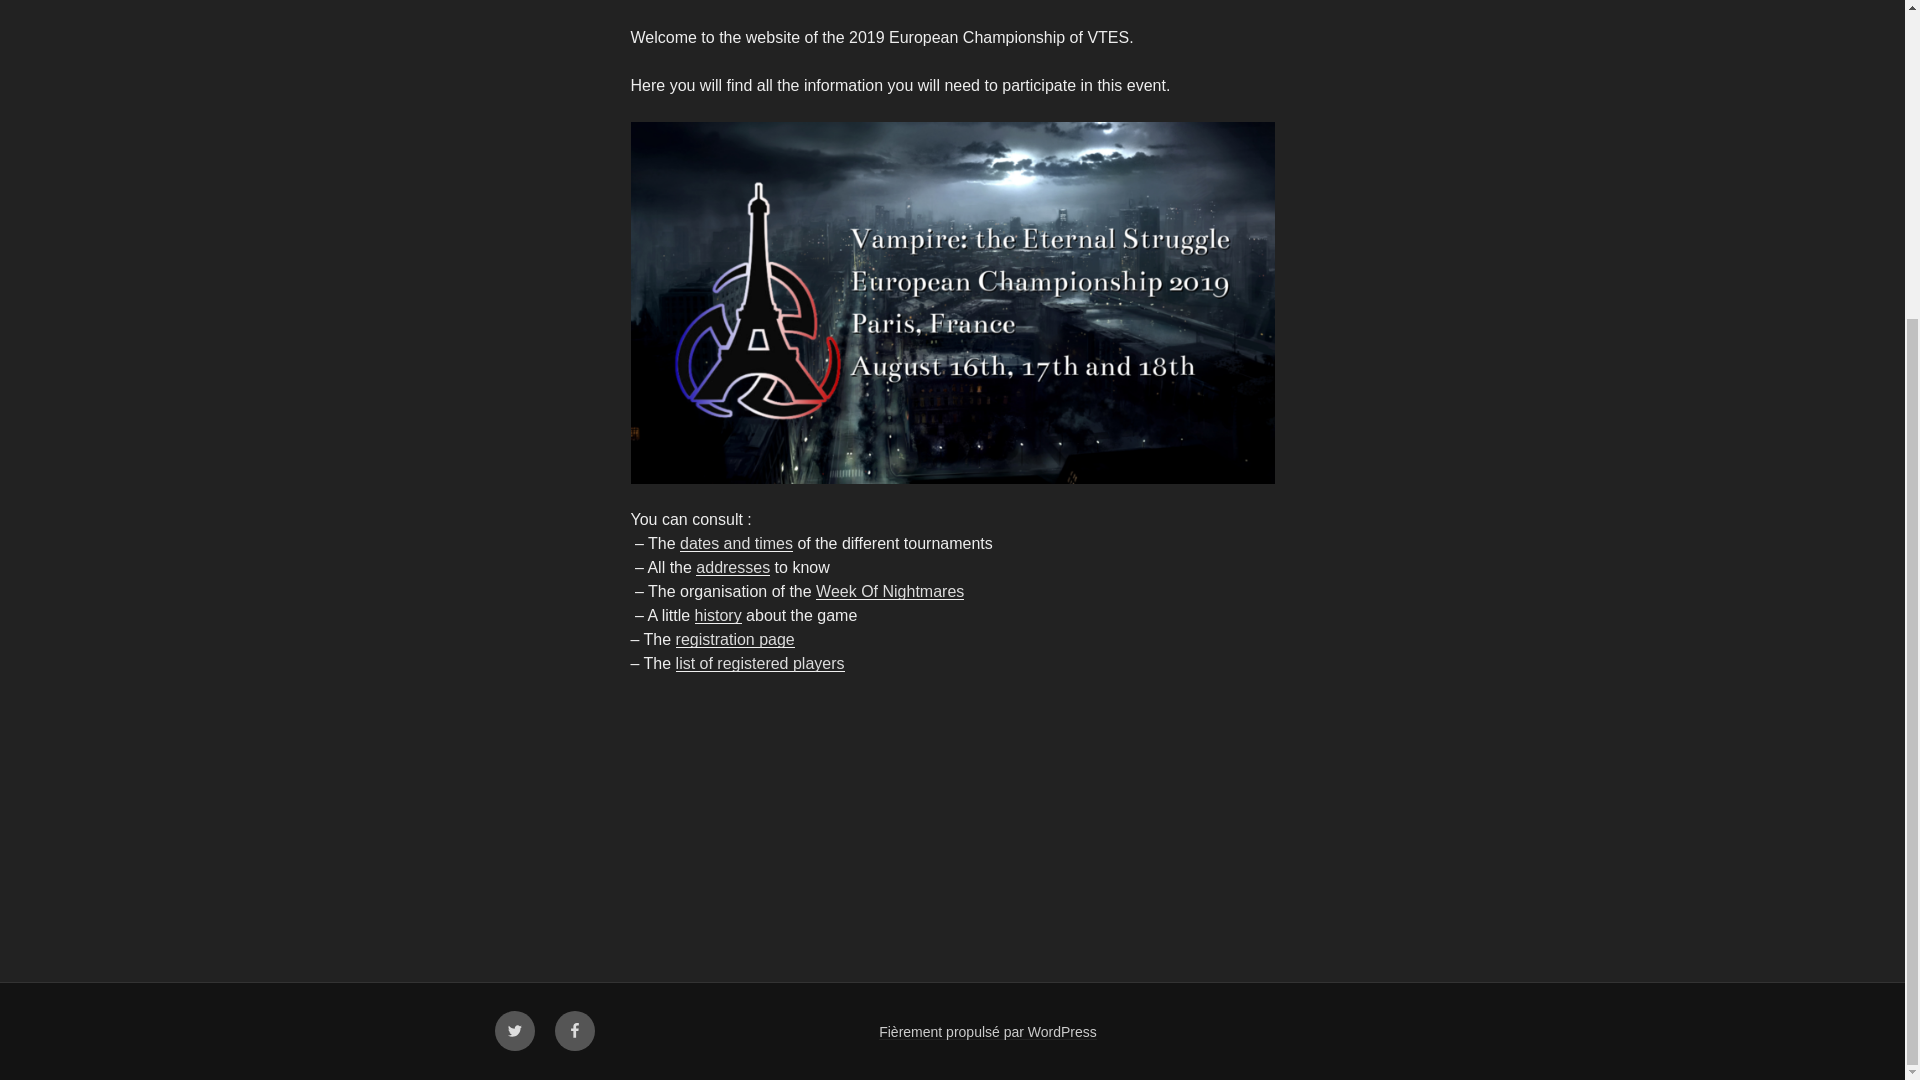 The height and width of the screenshot is (1080, 1920). Describe the element at coordinates (734, 639) in the screenshot. I see `registration page` at that location.